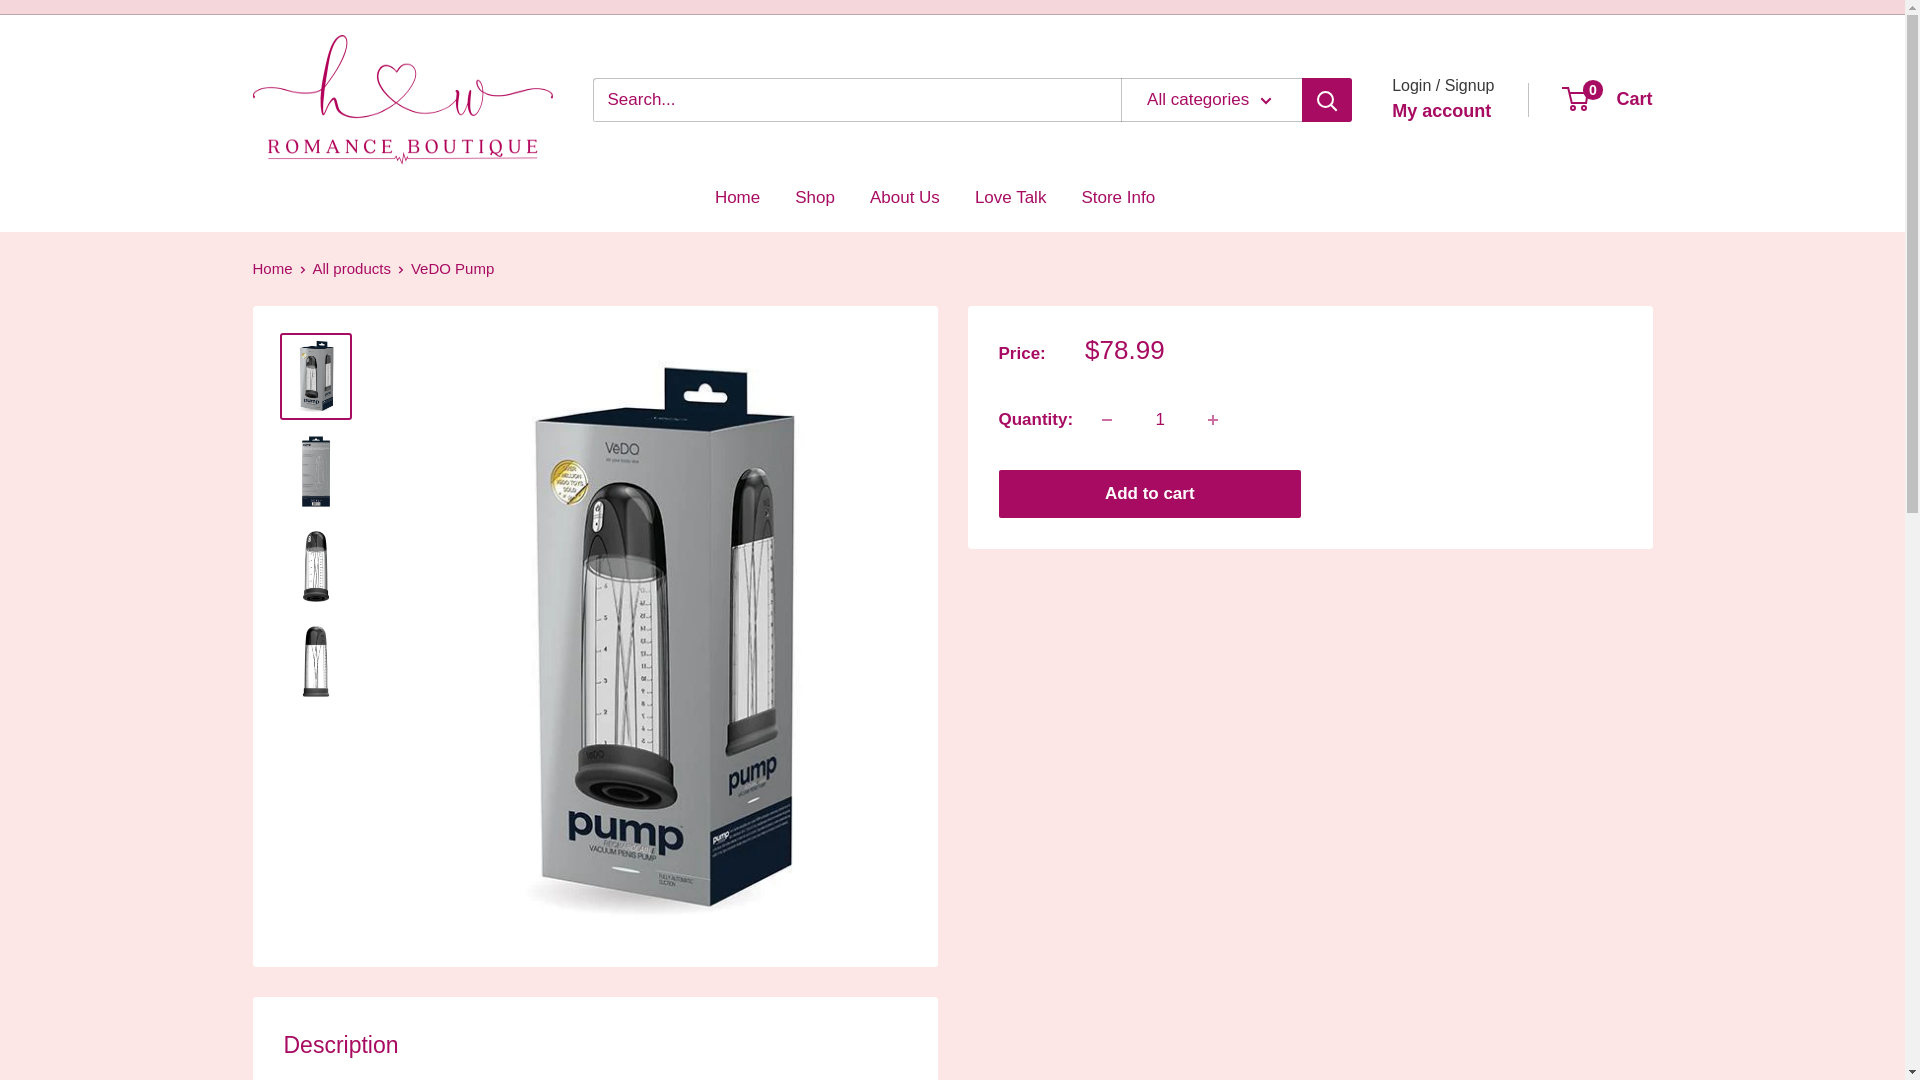 Image resolution: width=1920 pixels, height=1080 pixels. What do you see at coordinates (1107, 419) in the screenshot?
I see `Decrease quantity by 1` at bounding box center [1107, 419].